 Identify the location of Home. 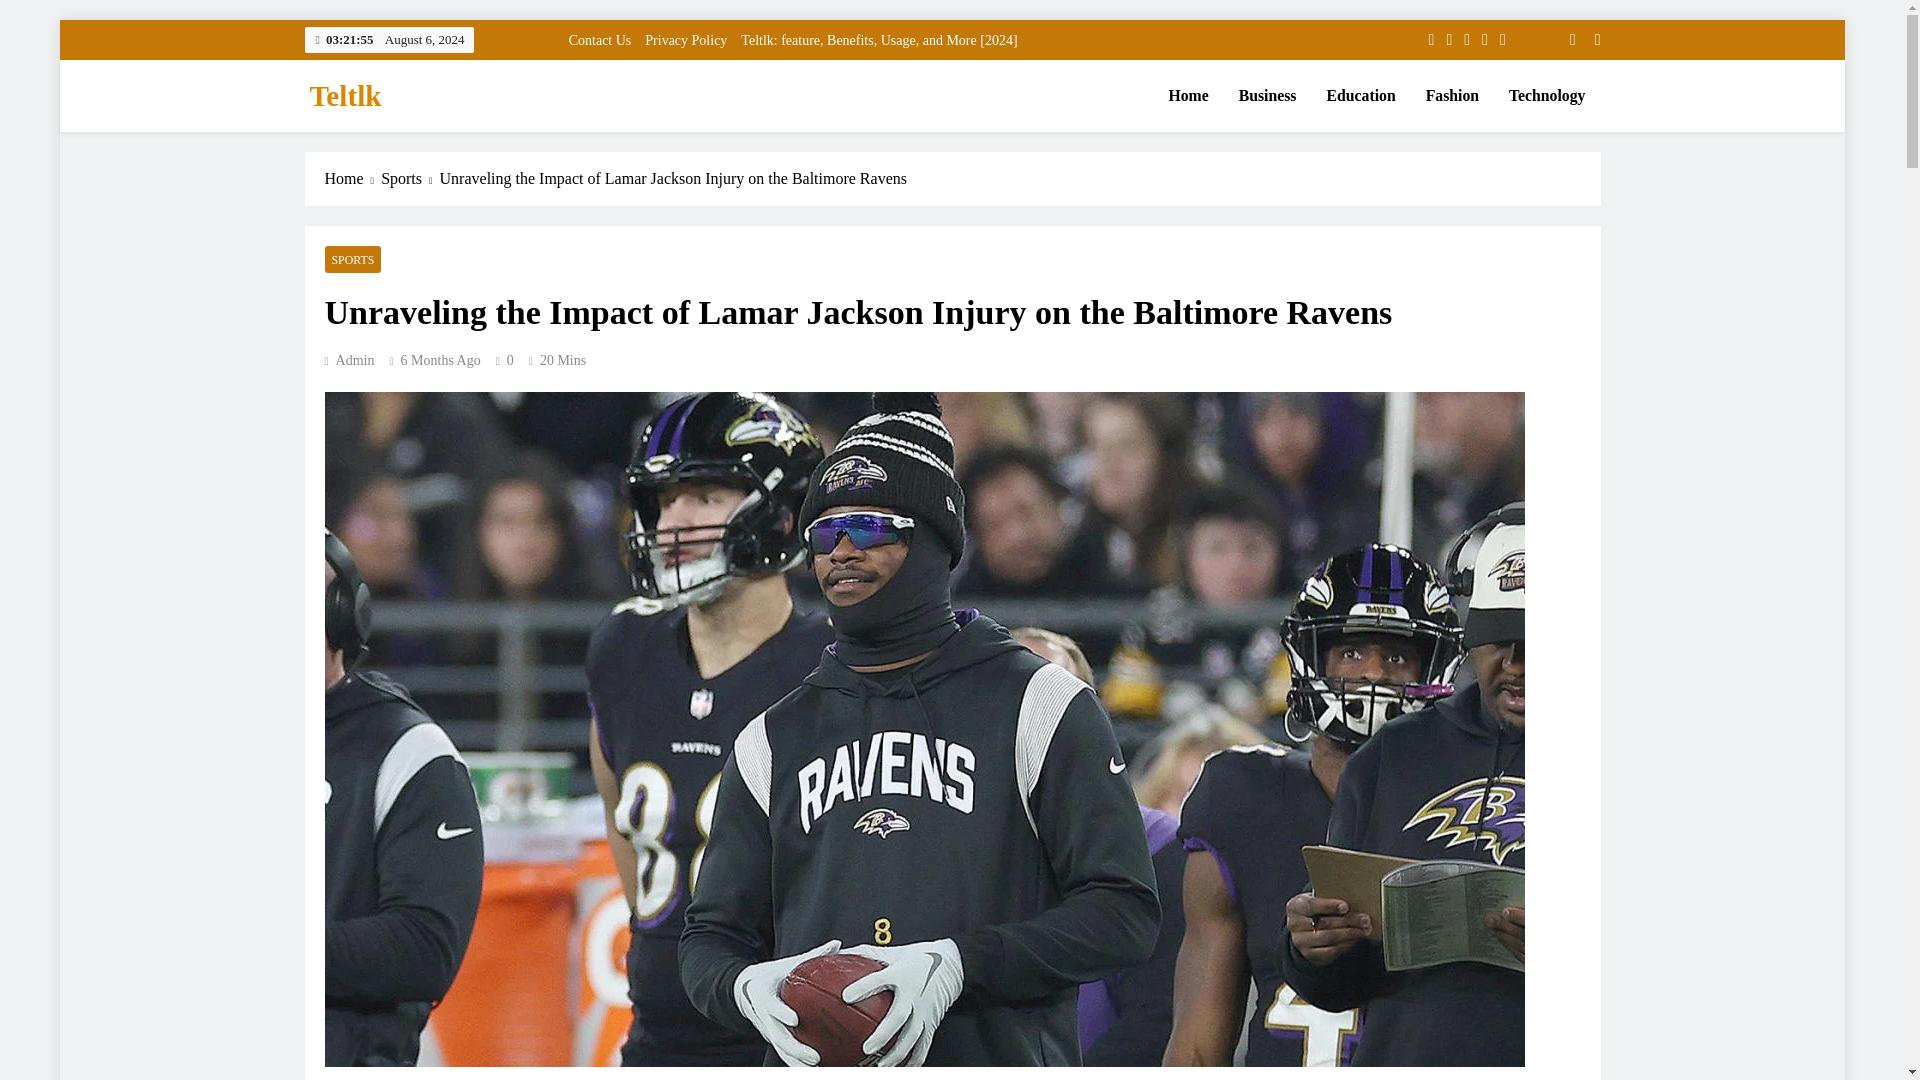
(1188, 96).